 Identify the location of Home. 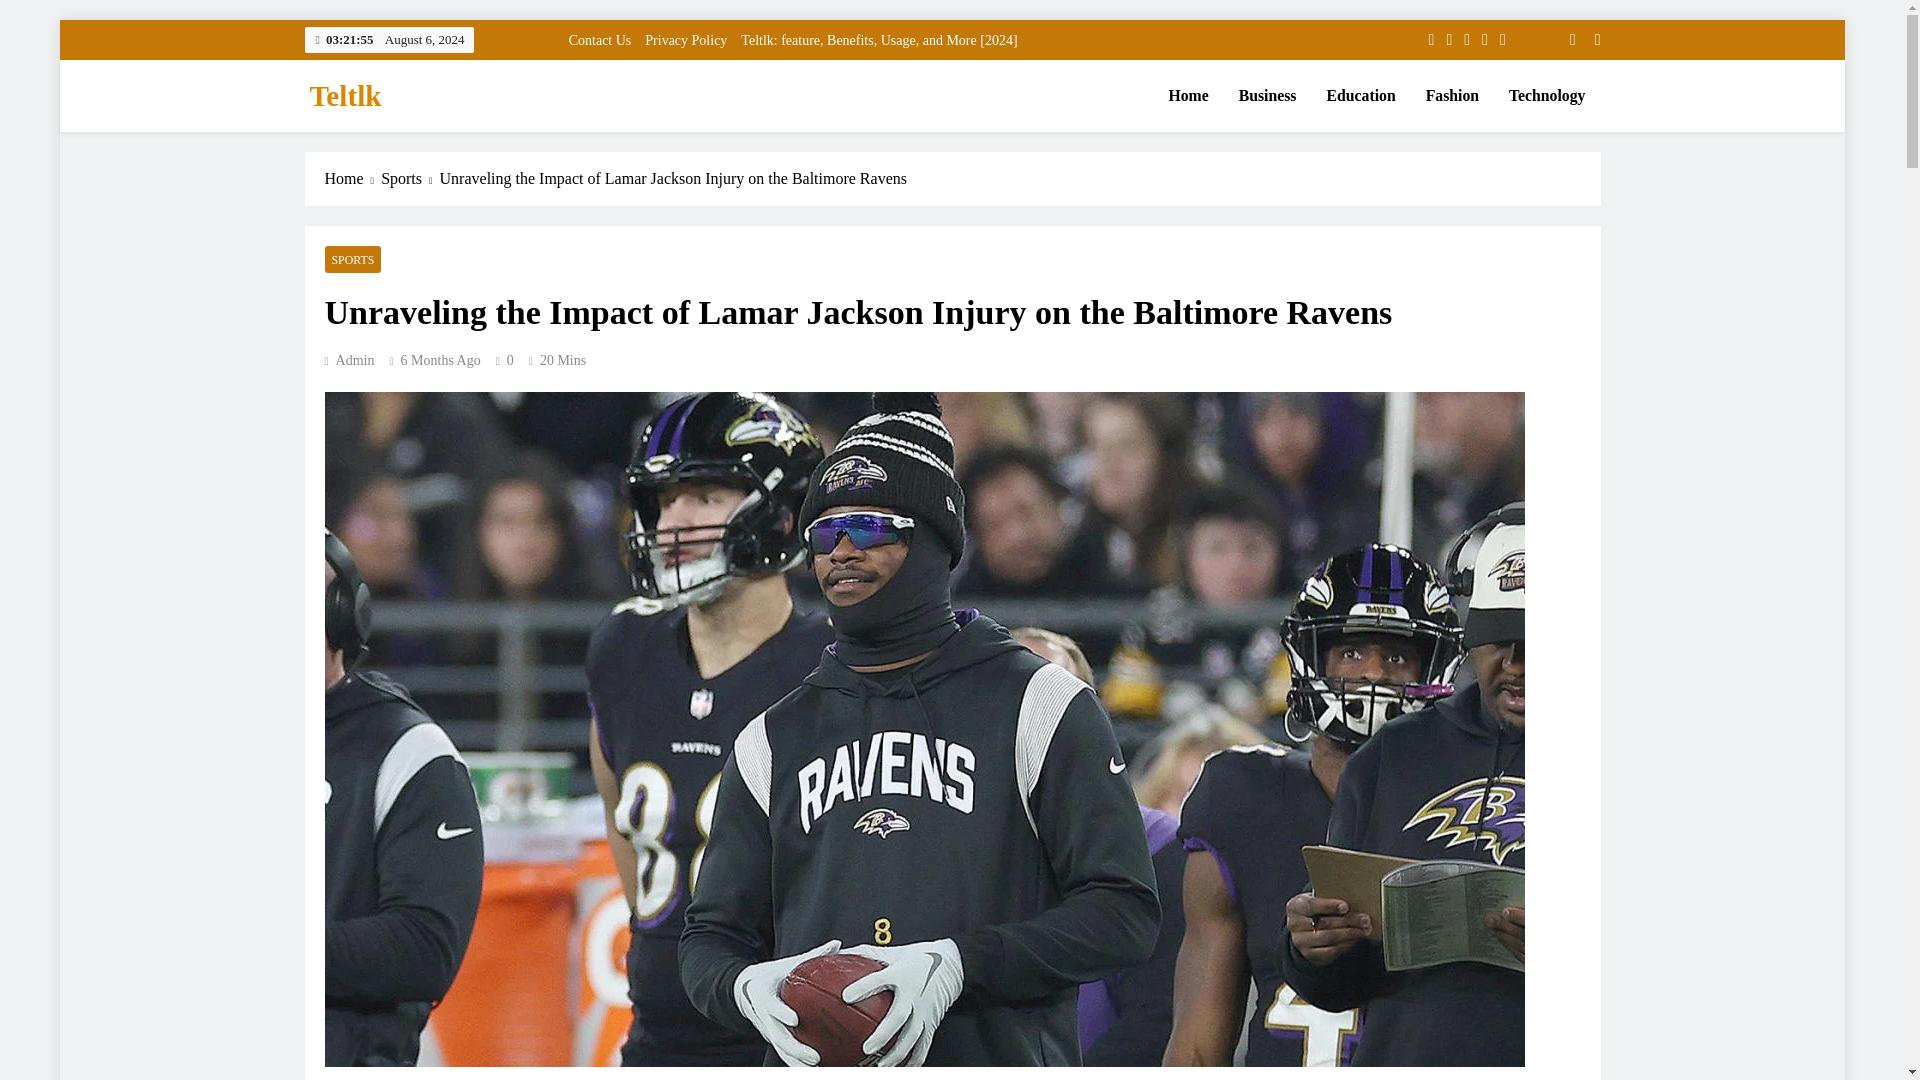
(1188, 96).